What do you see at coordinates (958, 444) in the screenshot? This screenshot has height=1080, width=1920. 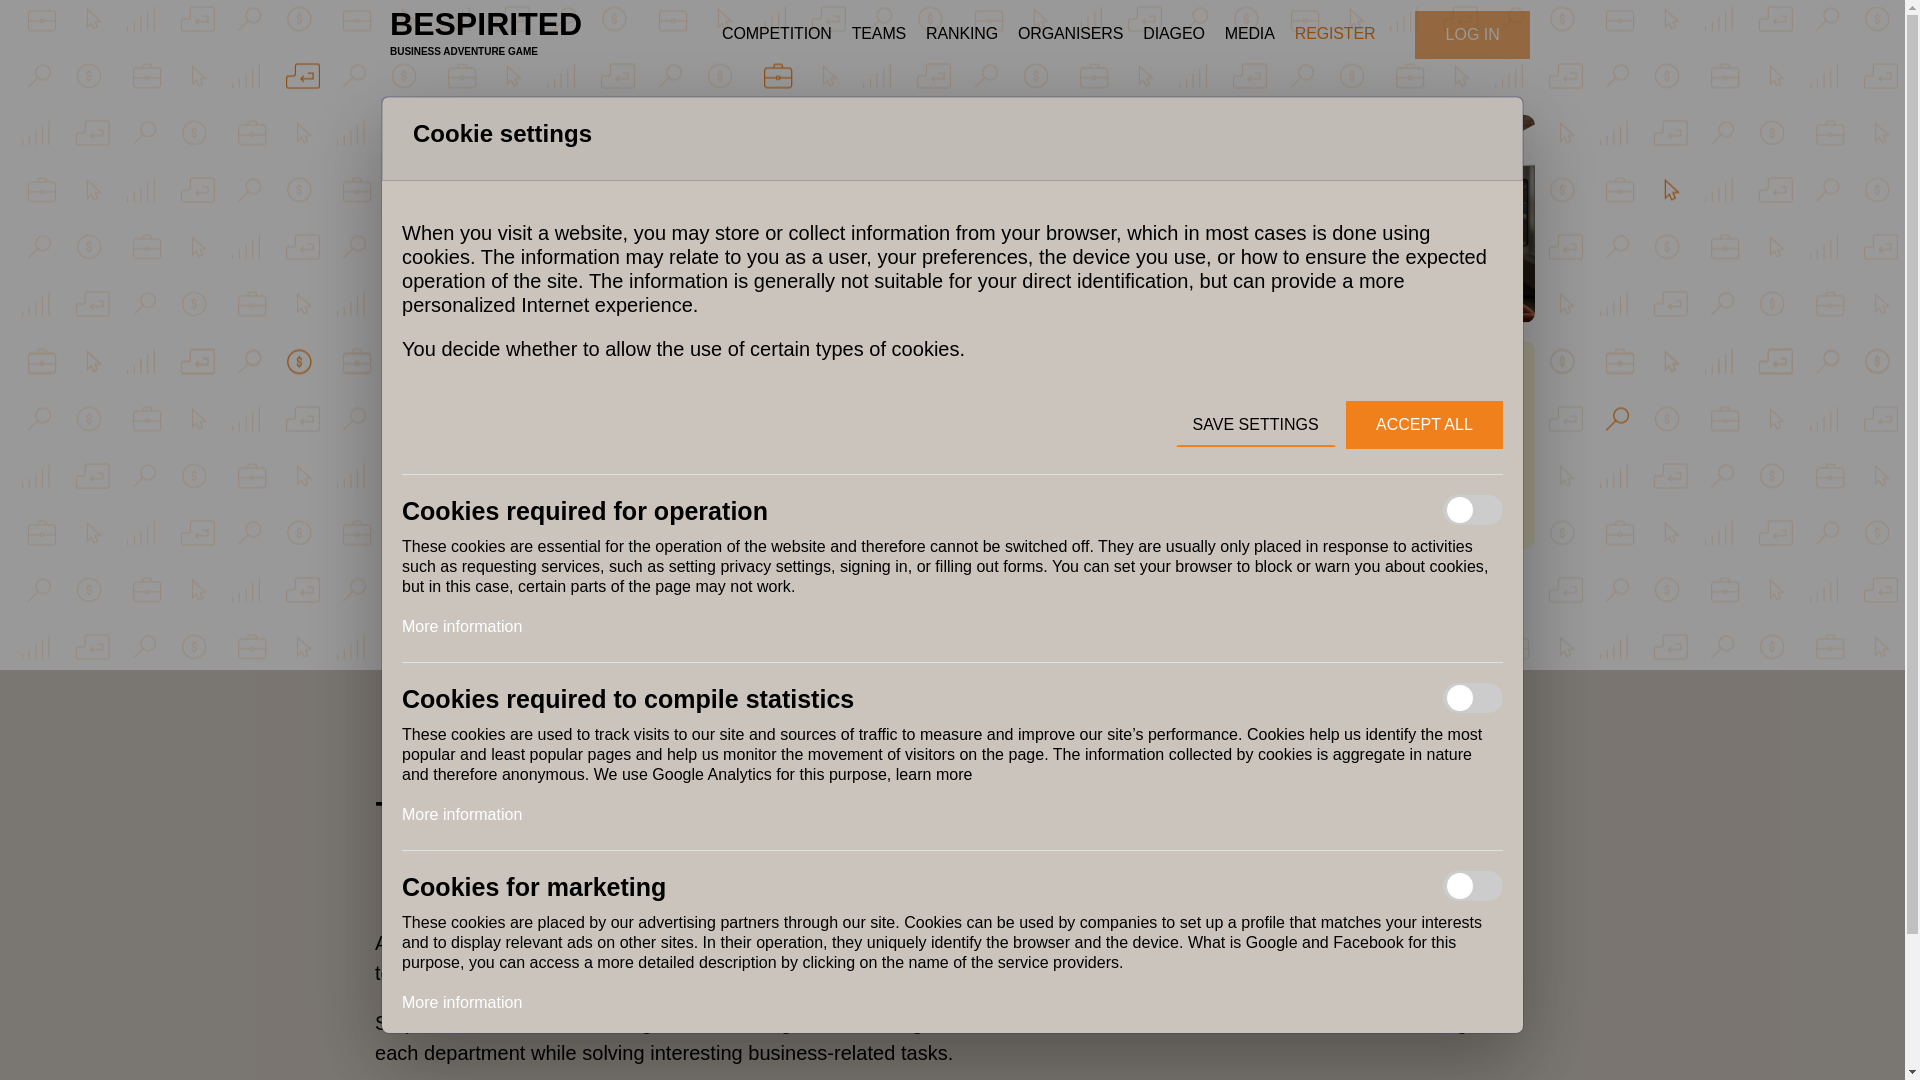 I see `COMPETITION` at bounding box center [958, 444].